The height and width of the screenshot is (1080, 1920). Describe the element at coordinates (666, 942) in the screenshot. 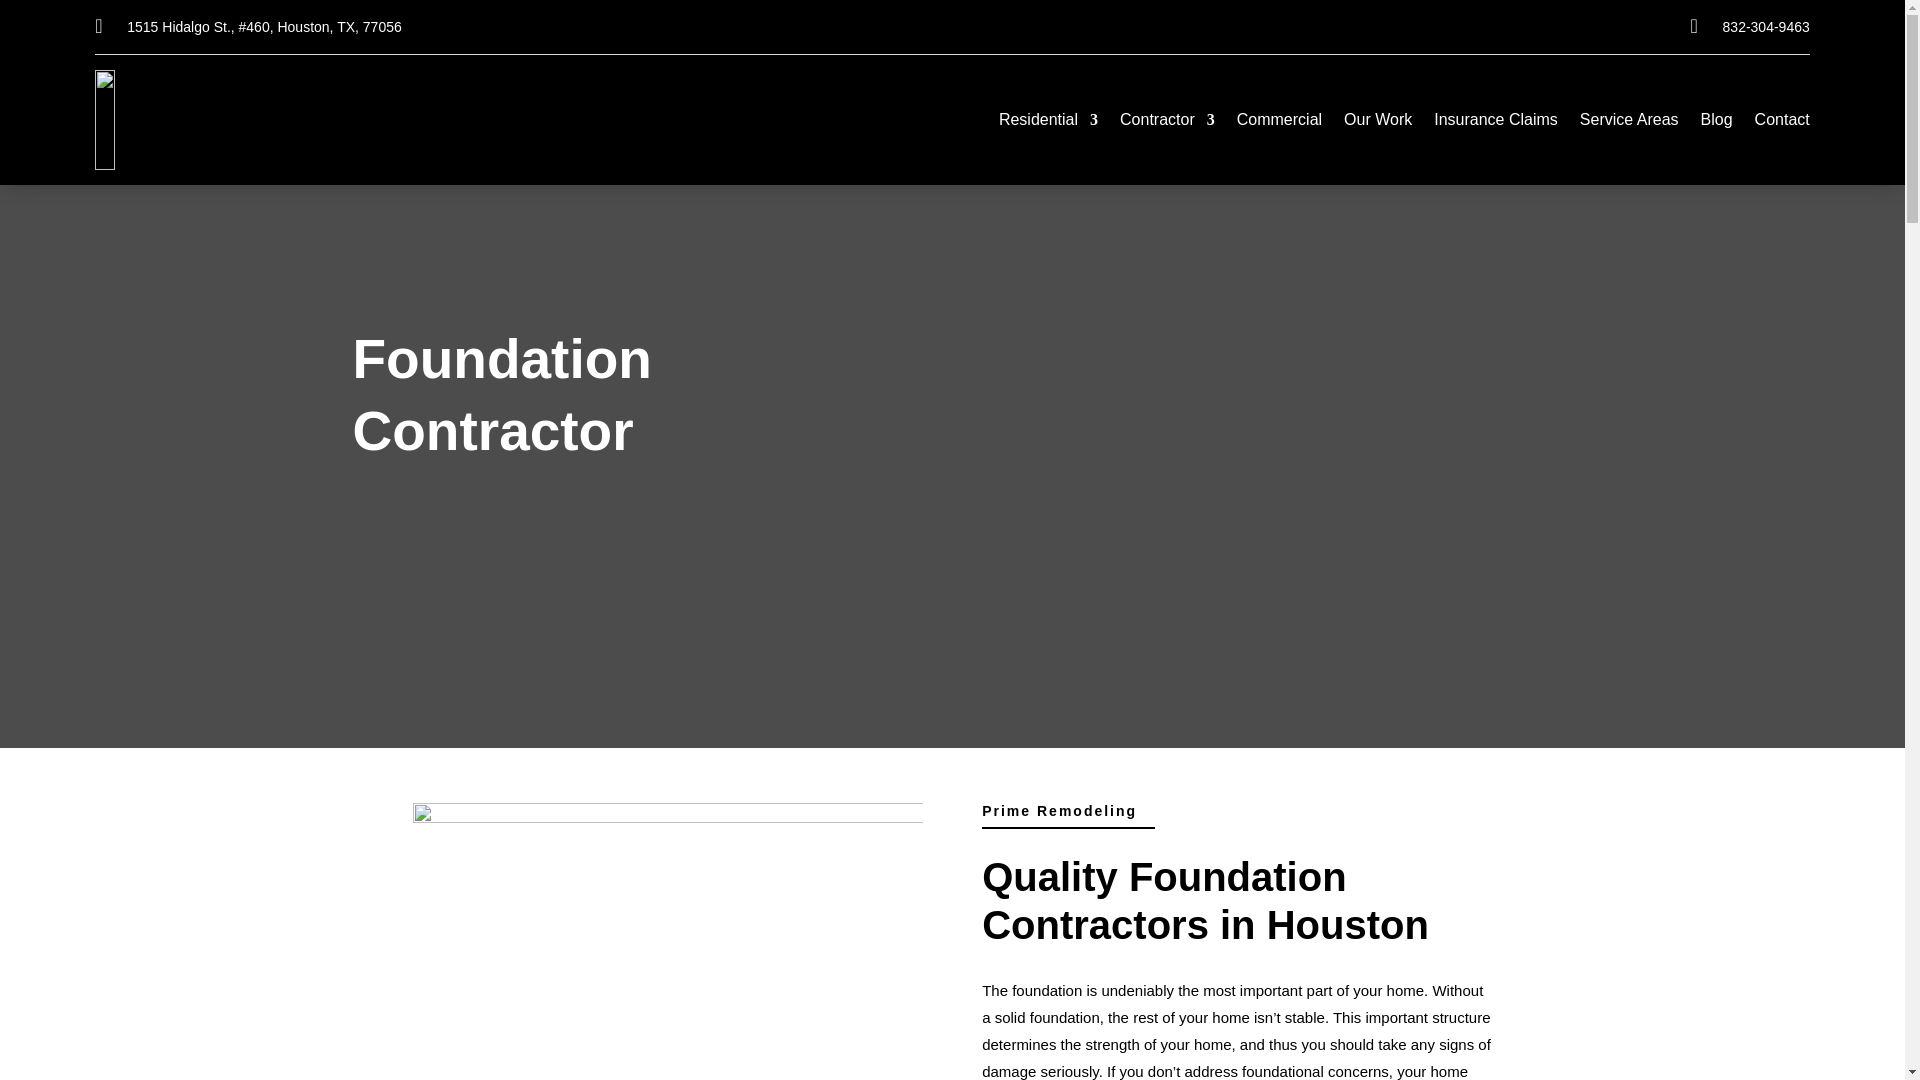

I see `Prime Foundation Contractor -1` at that location.